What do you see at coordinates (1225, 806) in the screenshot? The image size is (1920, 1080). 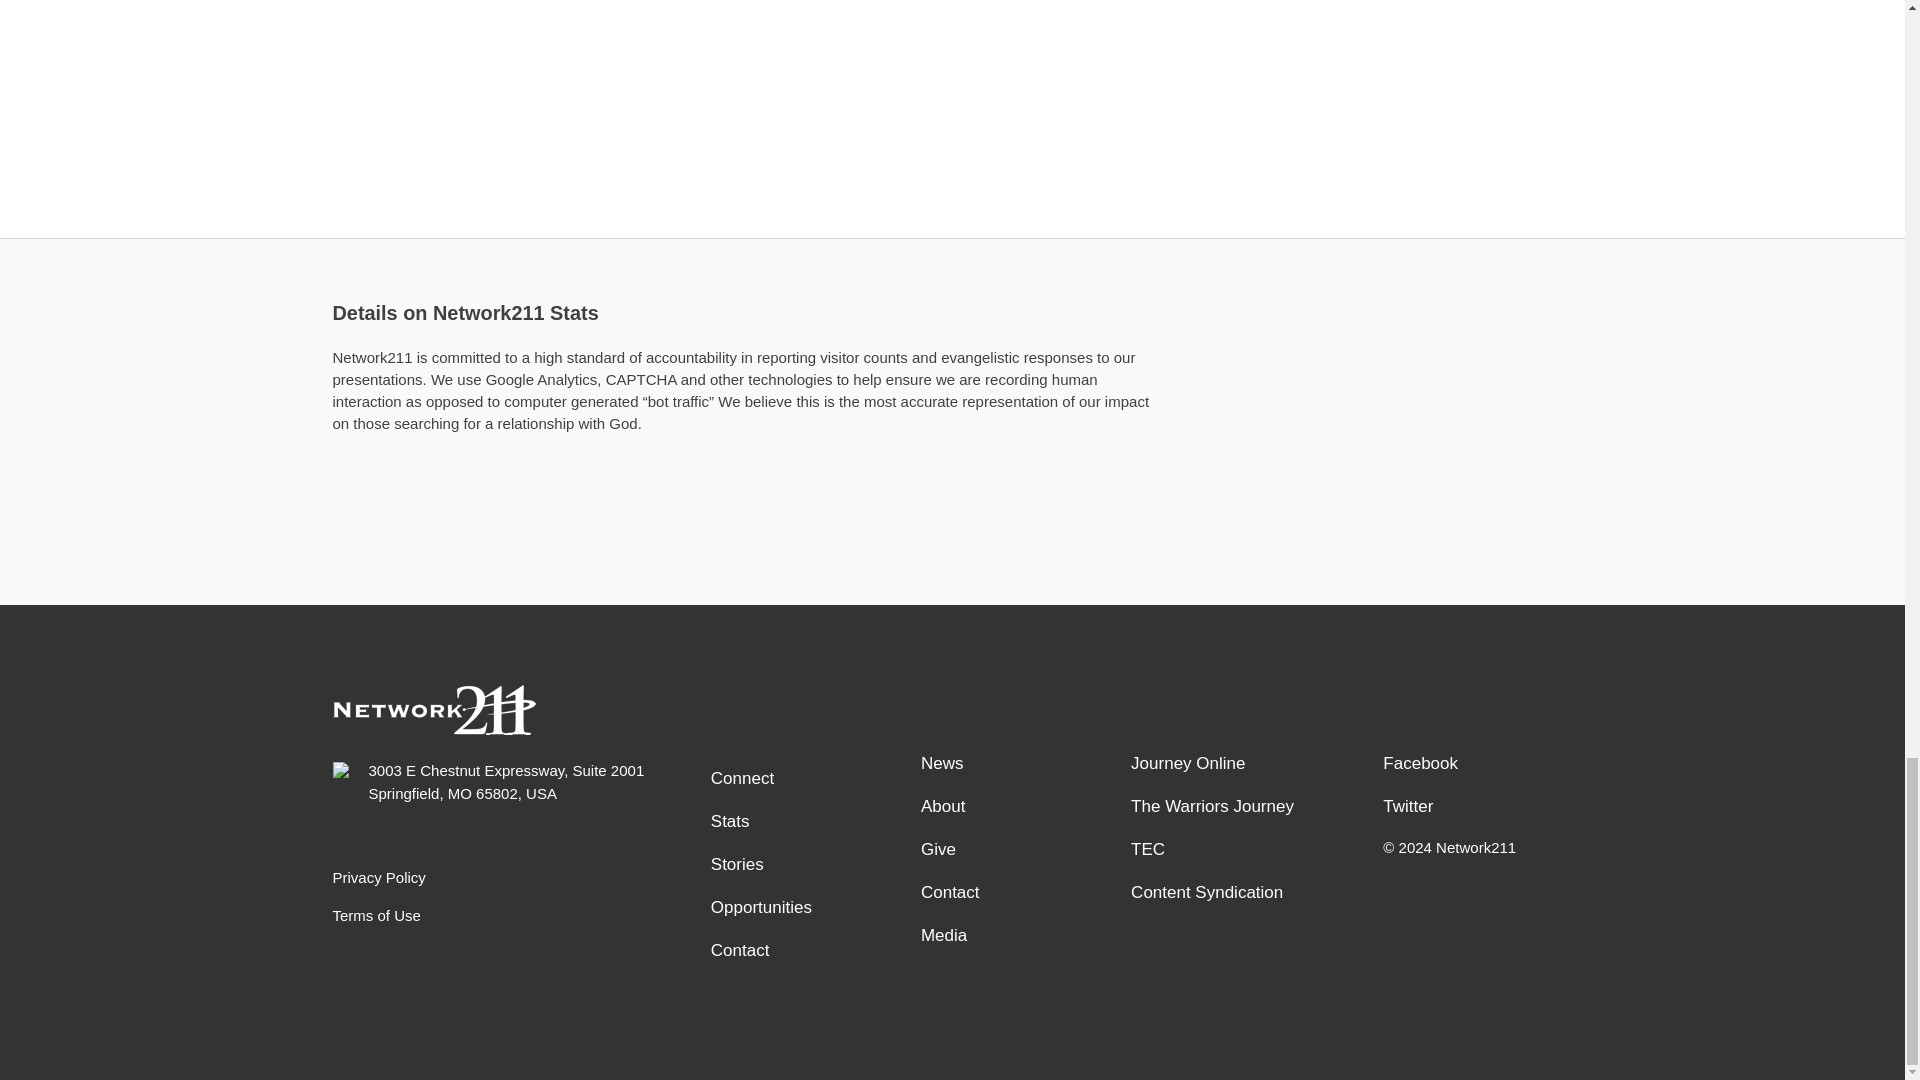 I see `The Warriors Journey` at bounding box center [1225, 806].